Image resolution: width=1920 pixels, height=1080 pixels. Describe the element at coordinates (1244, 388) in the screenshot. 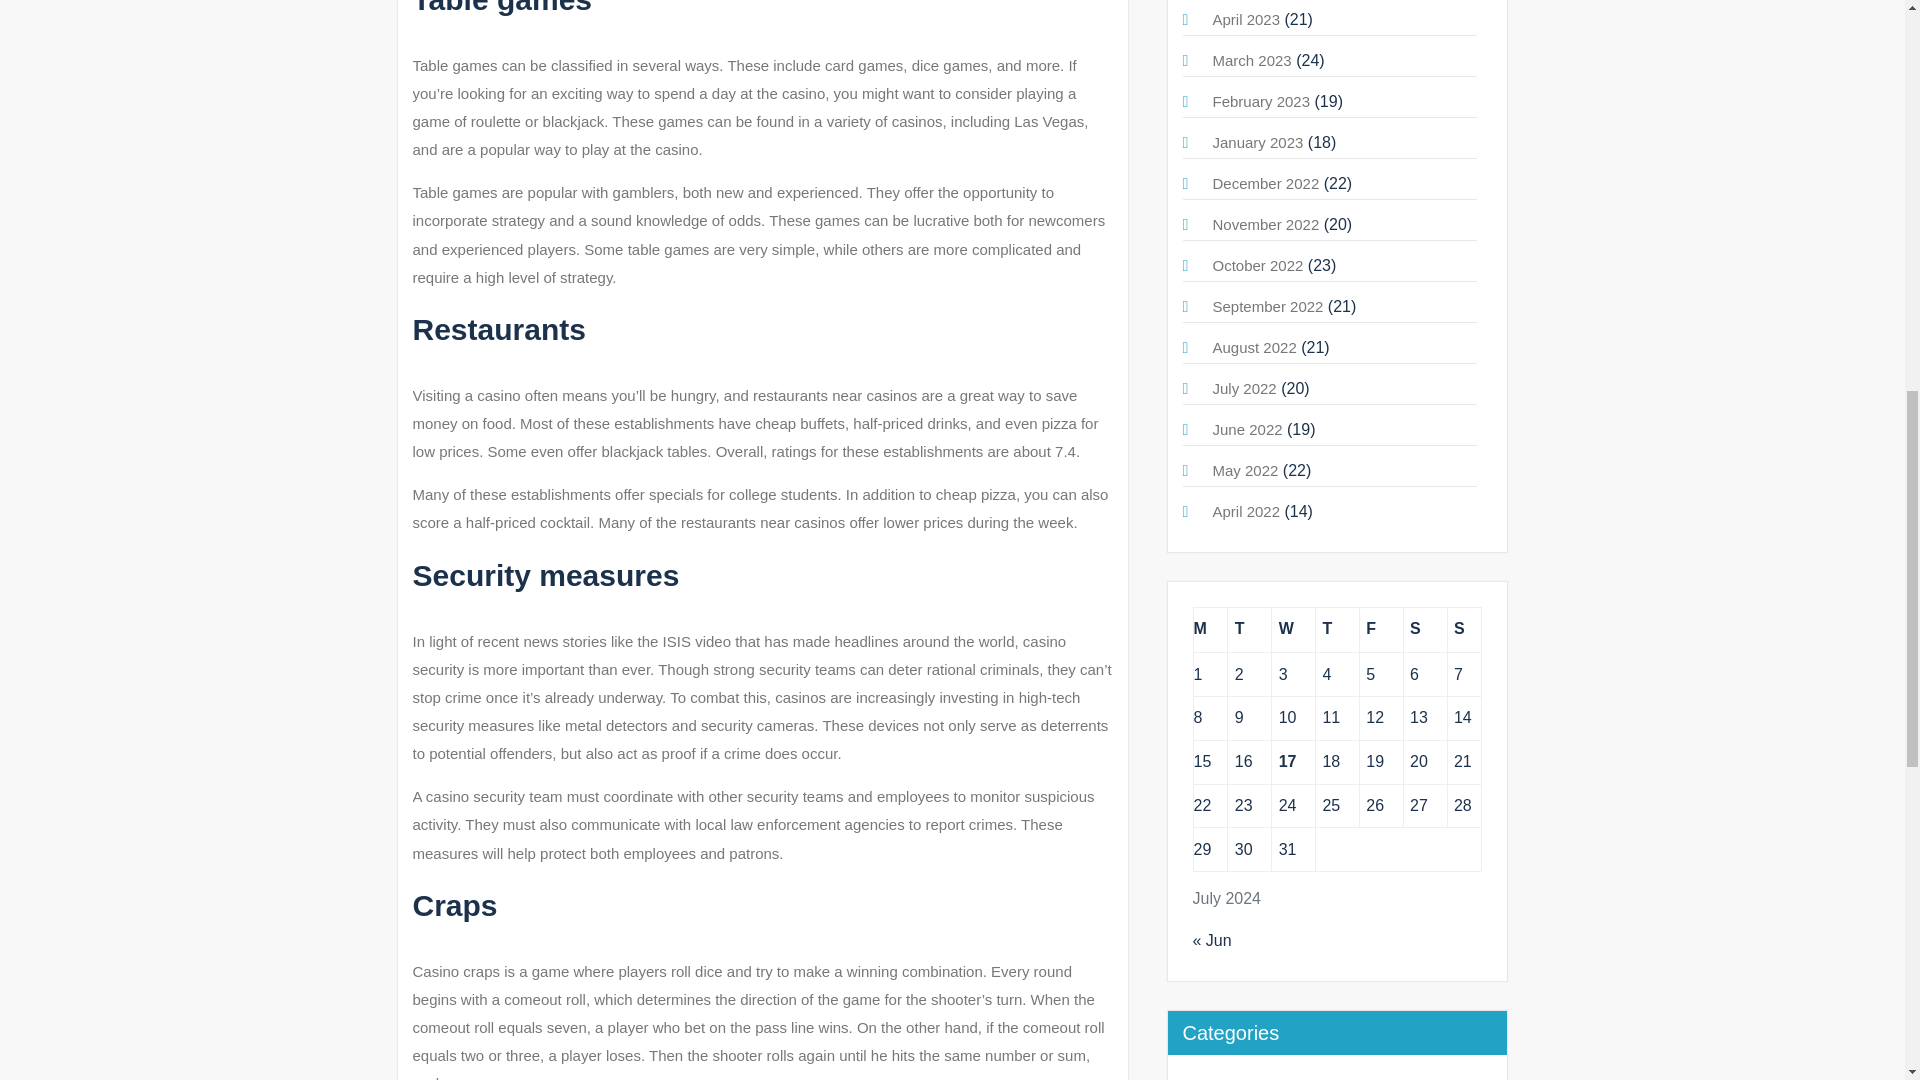

I see `July 2022` at that location.